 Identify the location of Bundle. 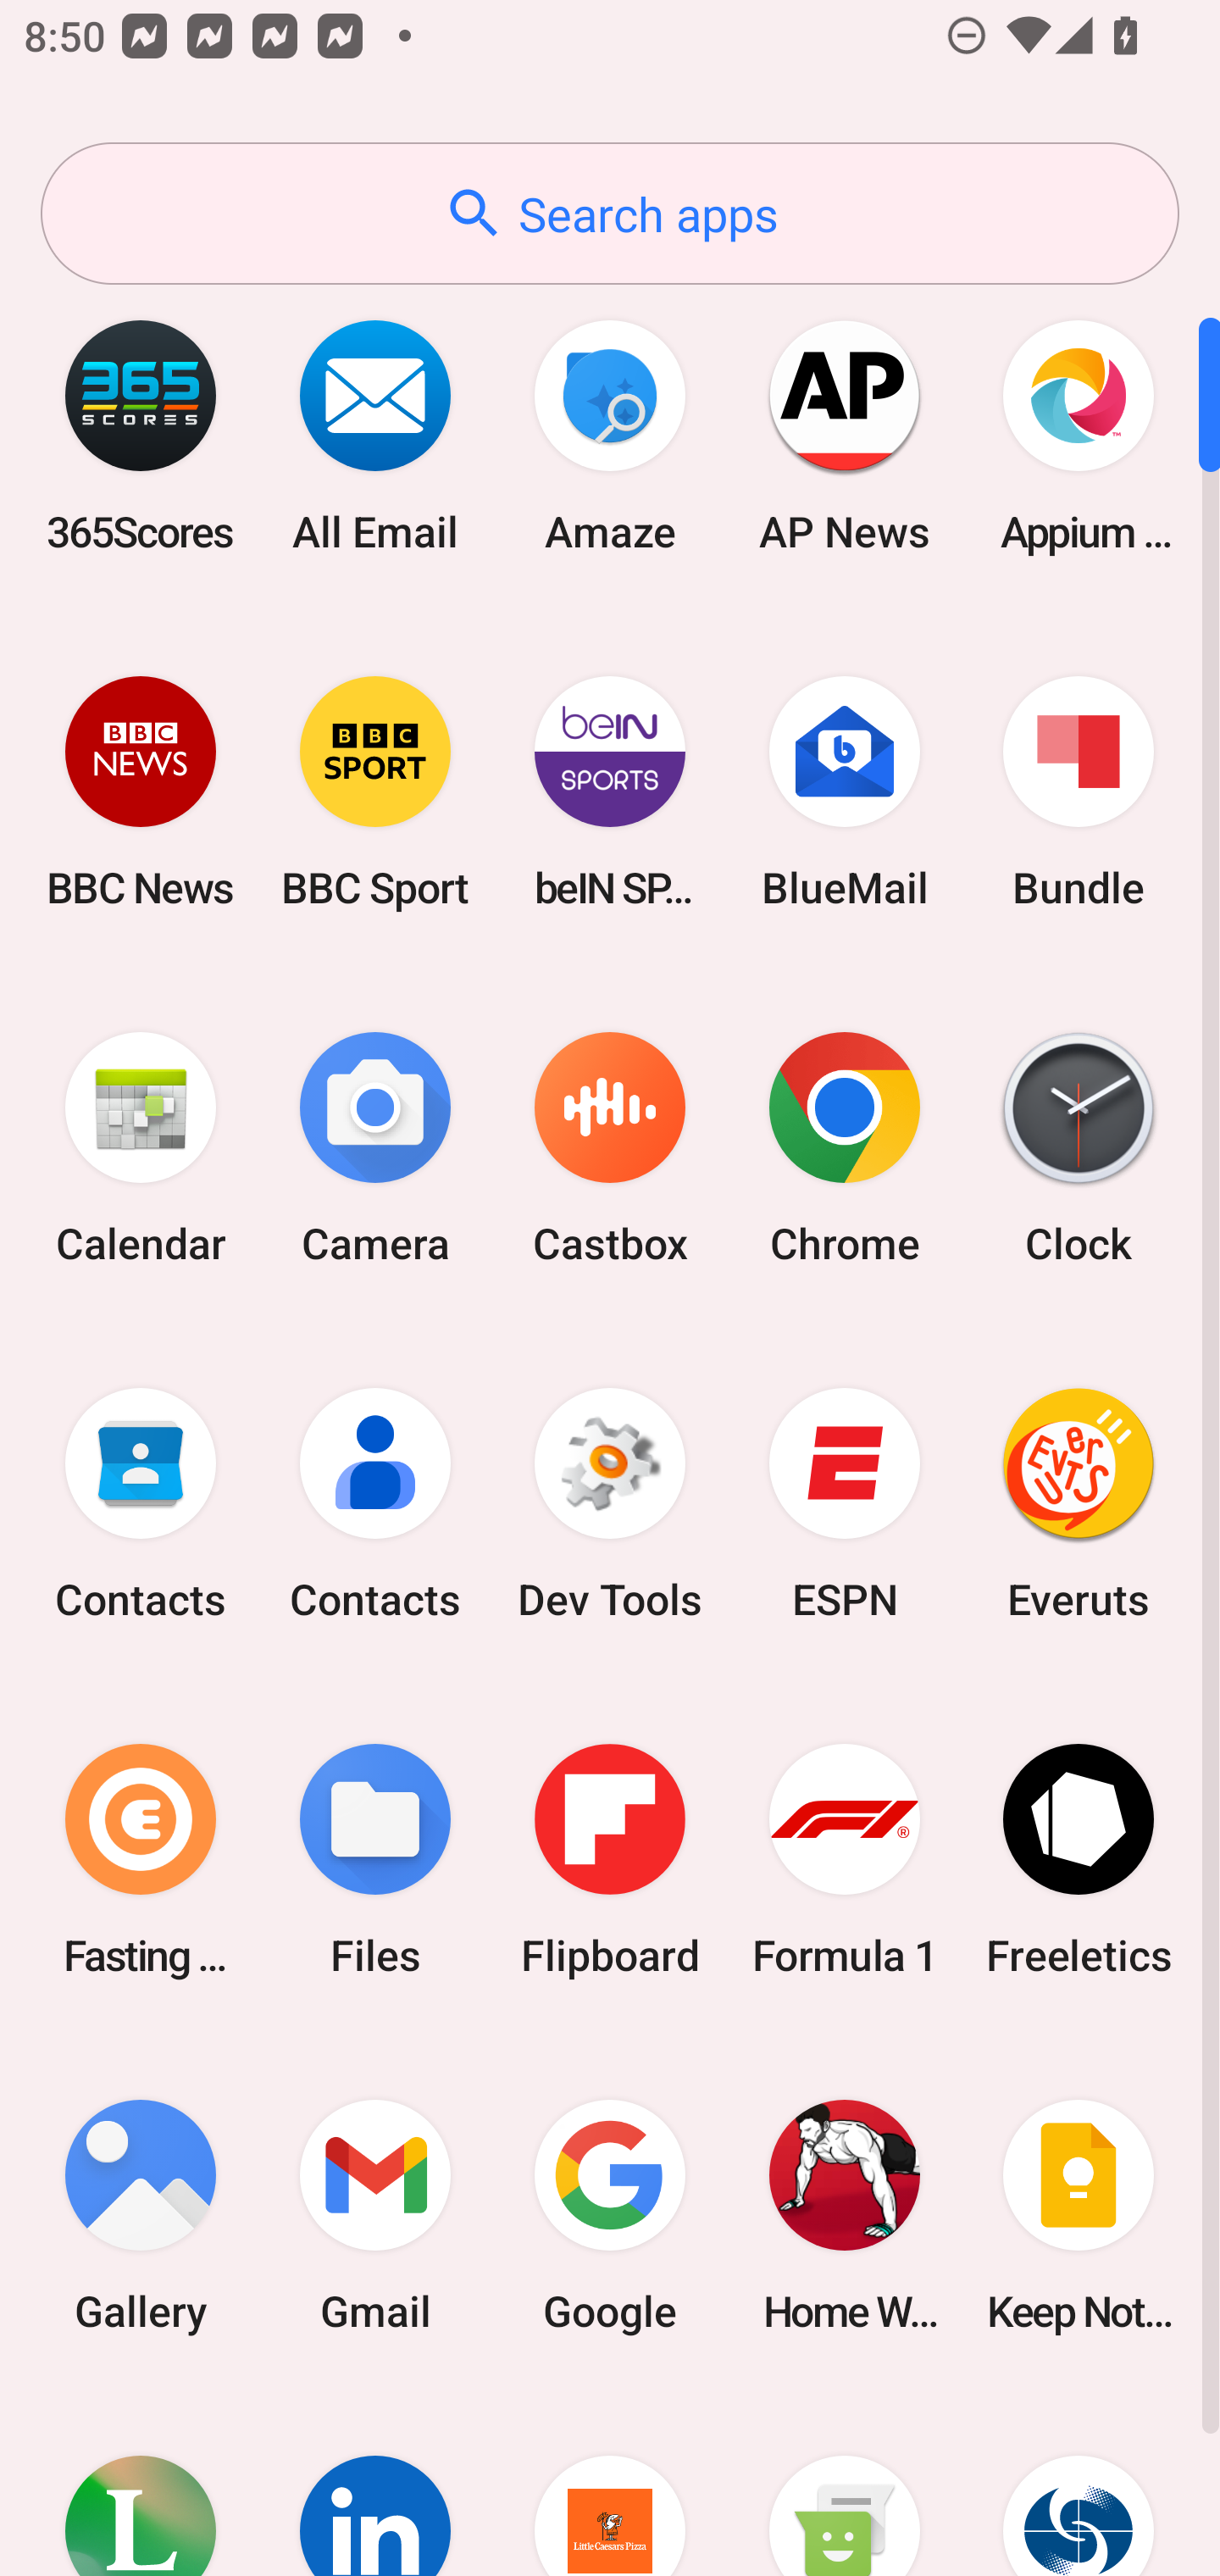
(1079, 791).